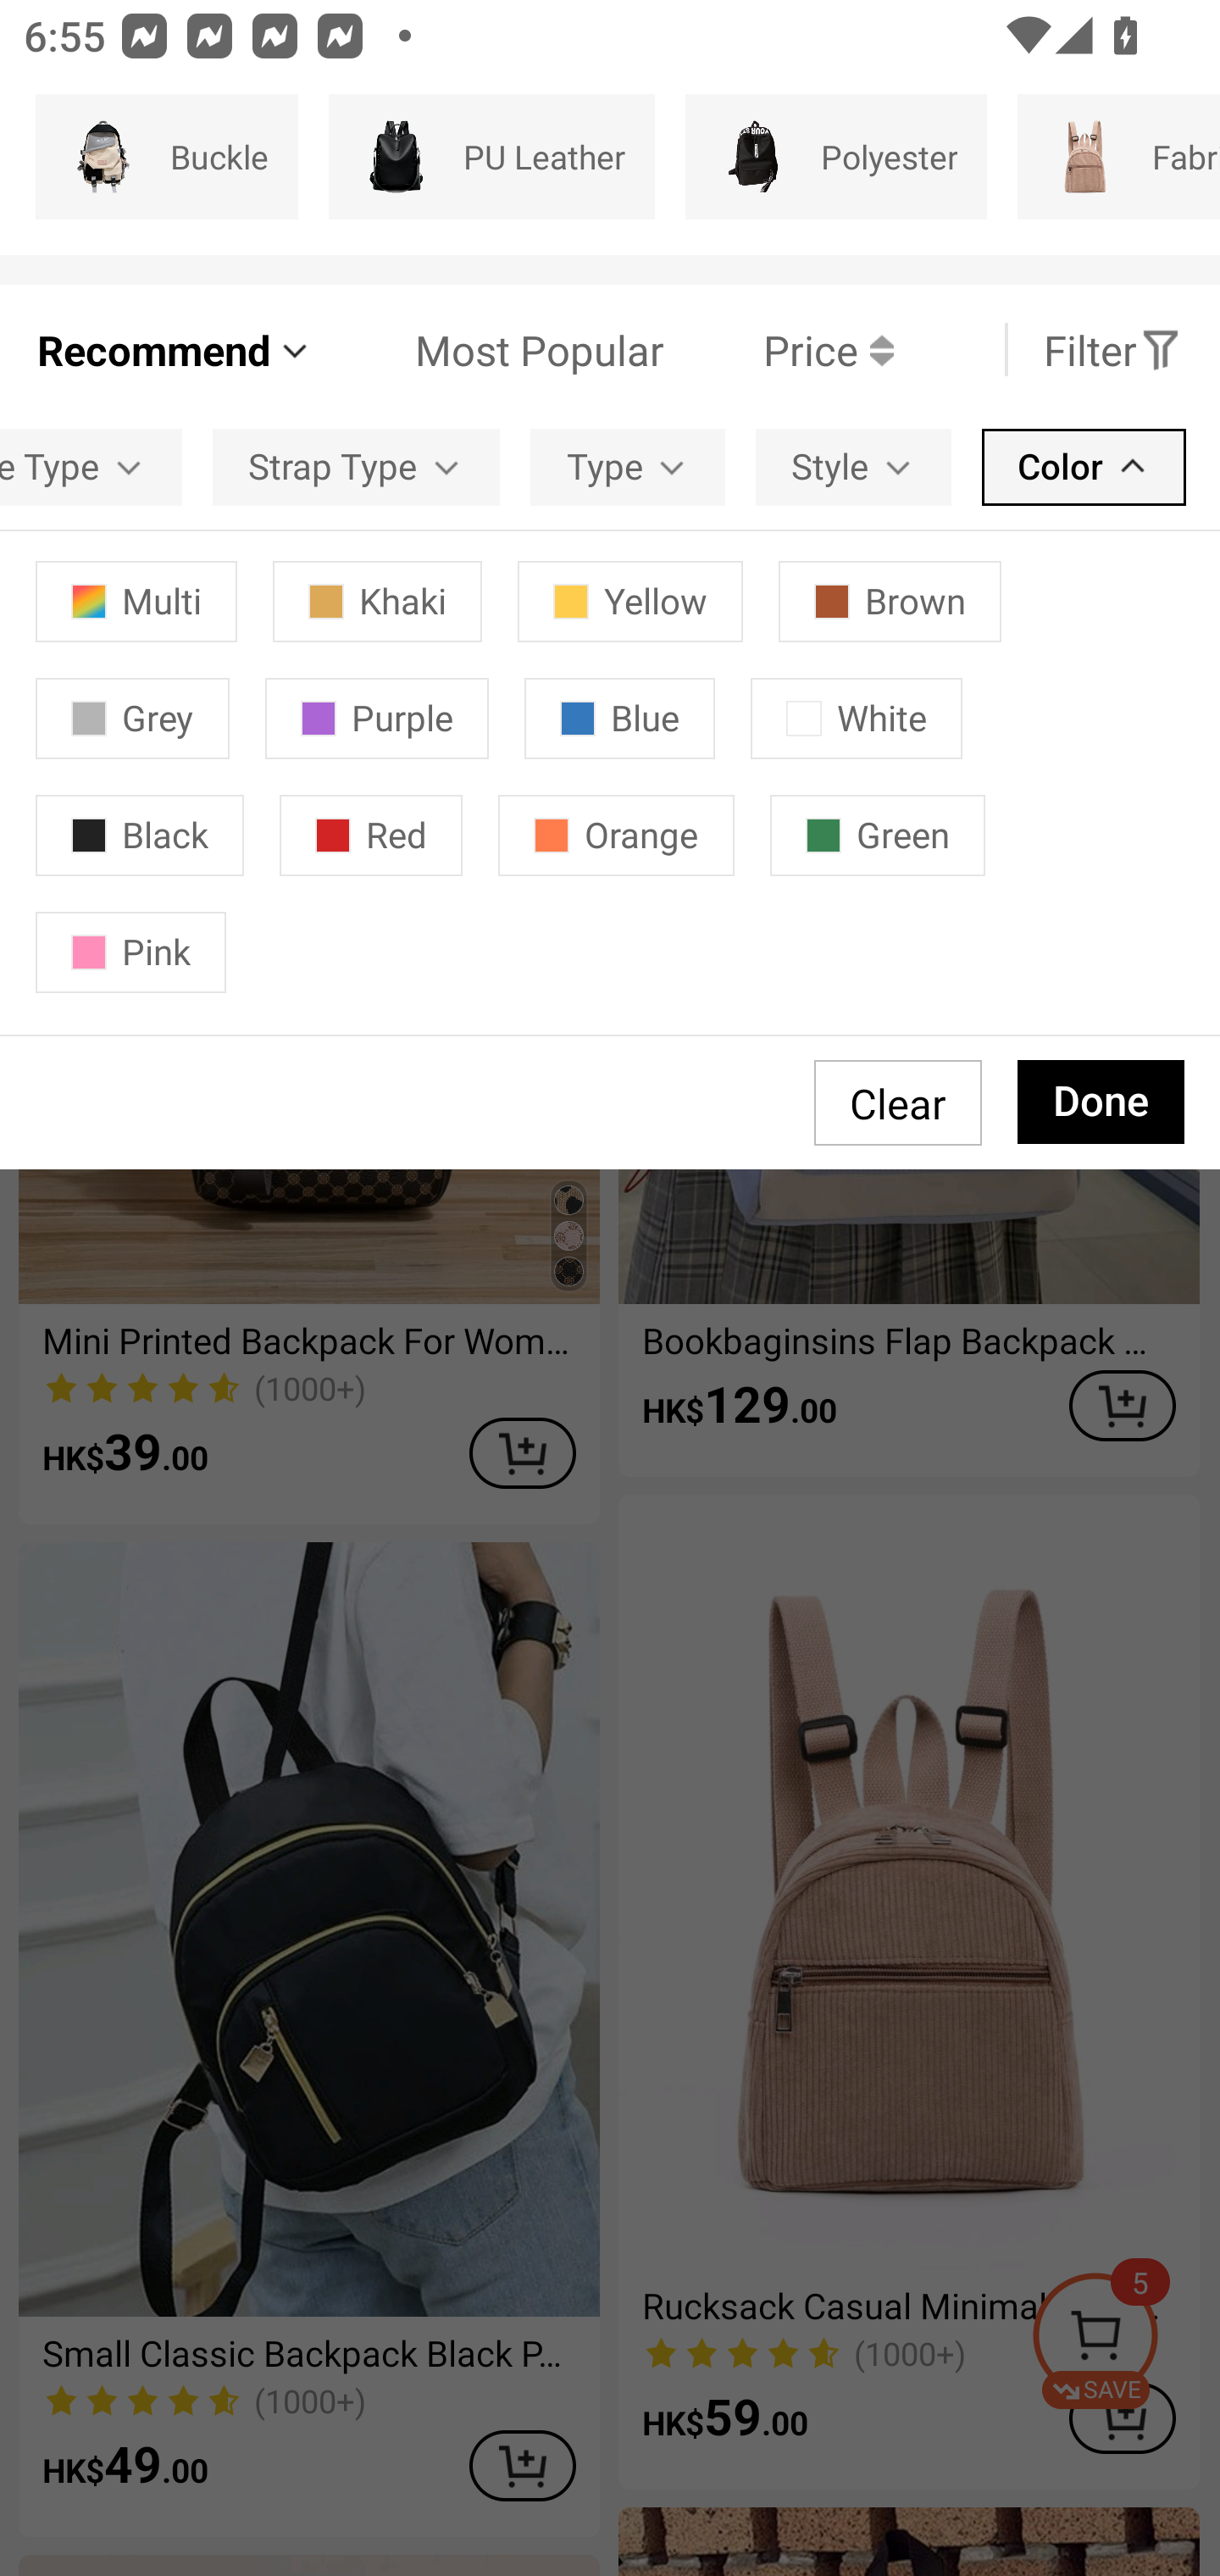 Image resolution: width=1220 pixels, height=2576 pixels. Describe the element at coordinates (166, 157) in the screenshot. I see `Buckle` at that location.